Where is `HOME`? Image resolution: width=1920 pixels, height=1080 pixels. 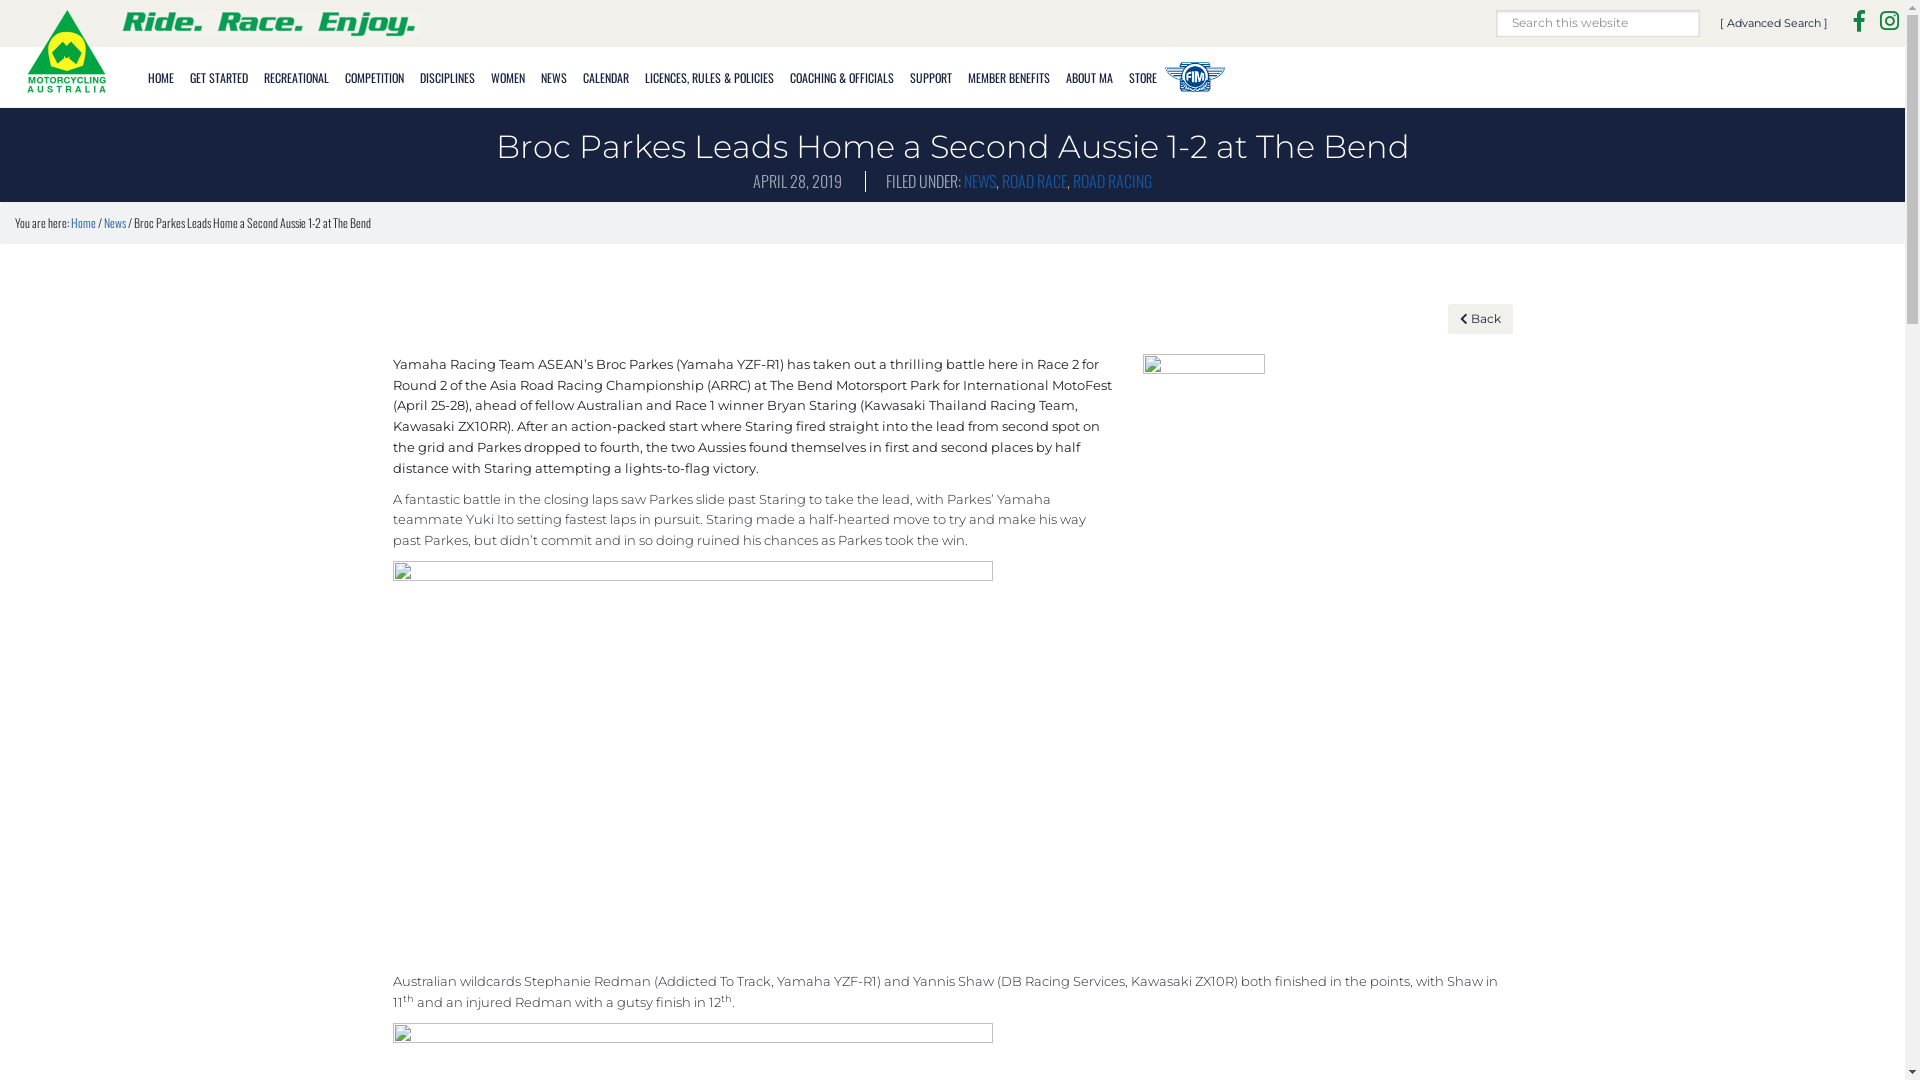
HOME is located at coordinates (161, 76).